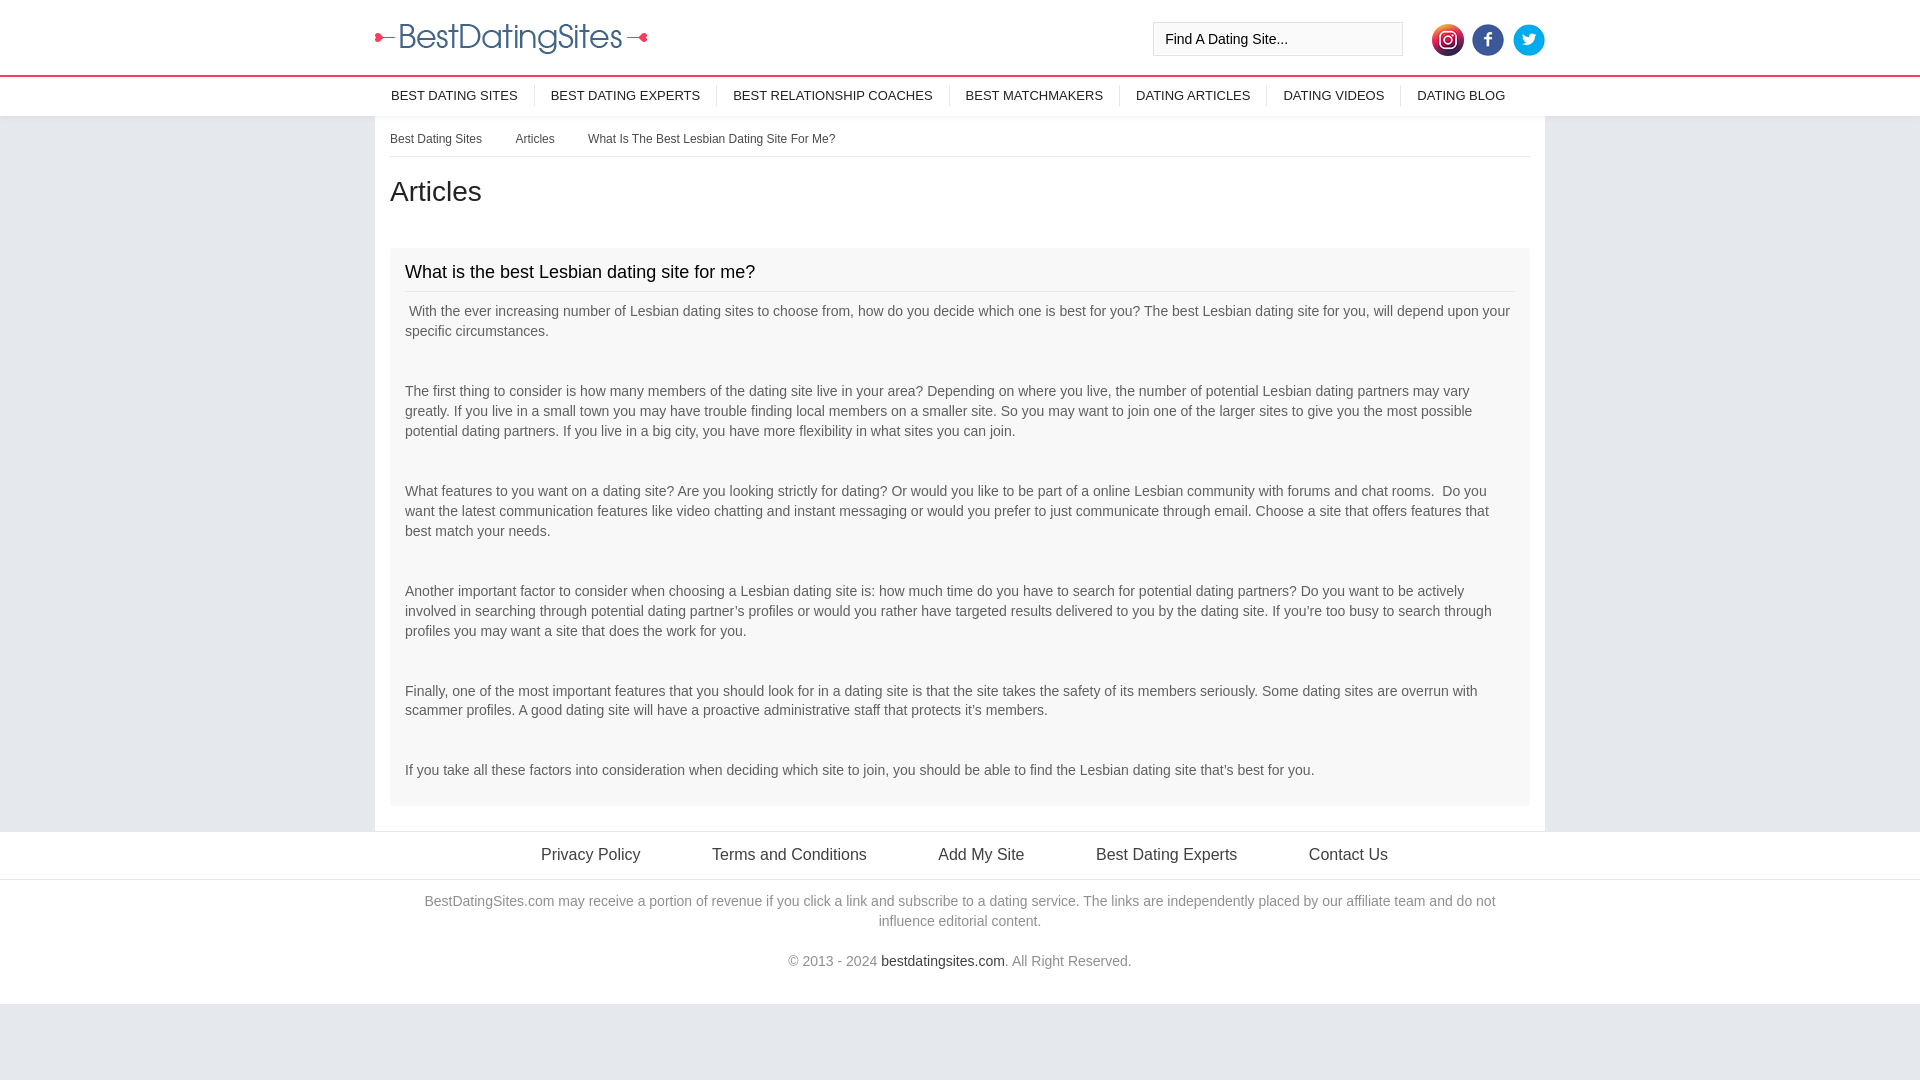  Describe the element at coordinates (534, 138) in the screenshot. I see `Articles` at that location.